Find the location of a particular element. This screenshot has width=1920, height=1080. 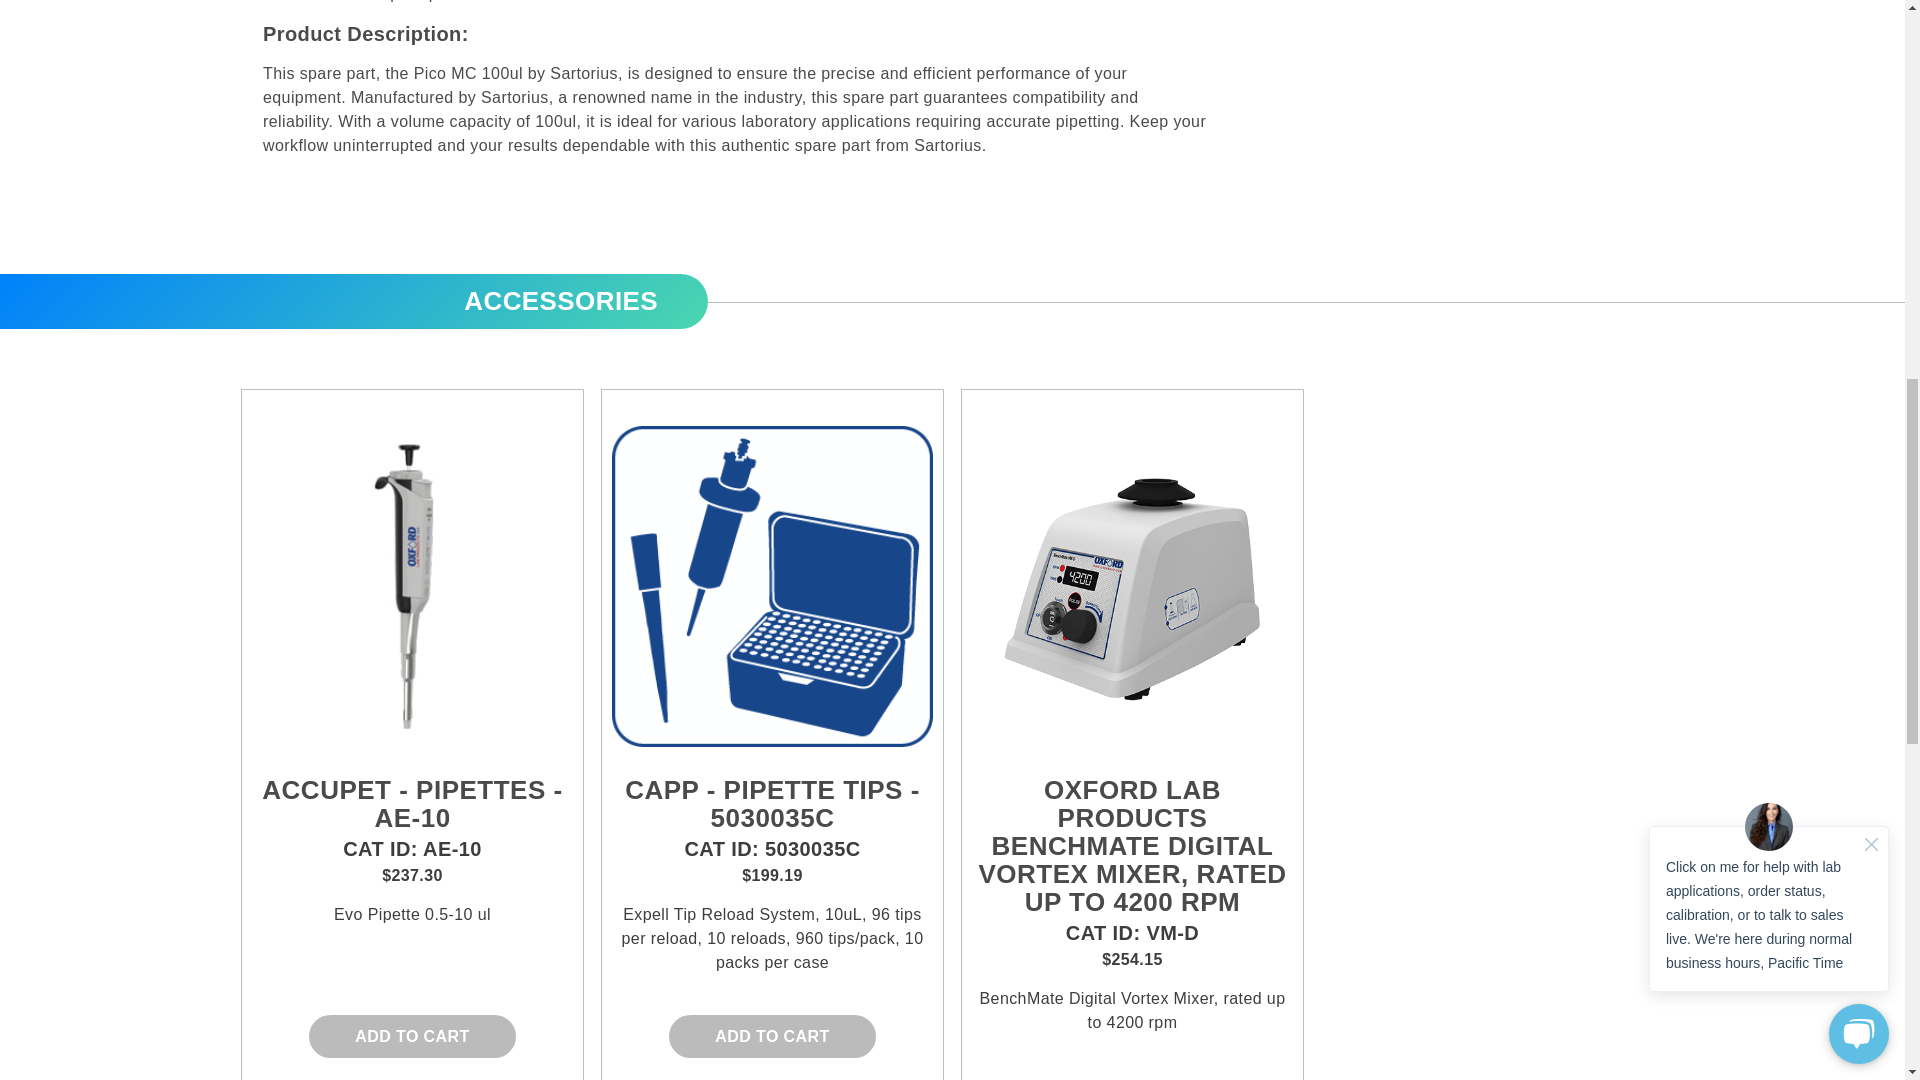

Add to Cart is located at coordinates (412, 1036).